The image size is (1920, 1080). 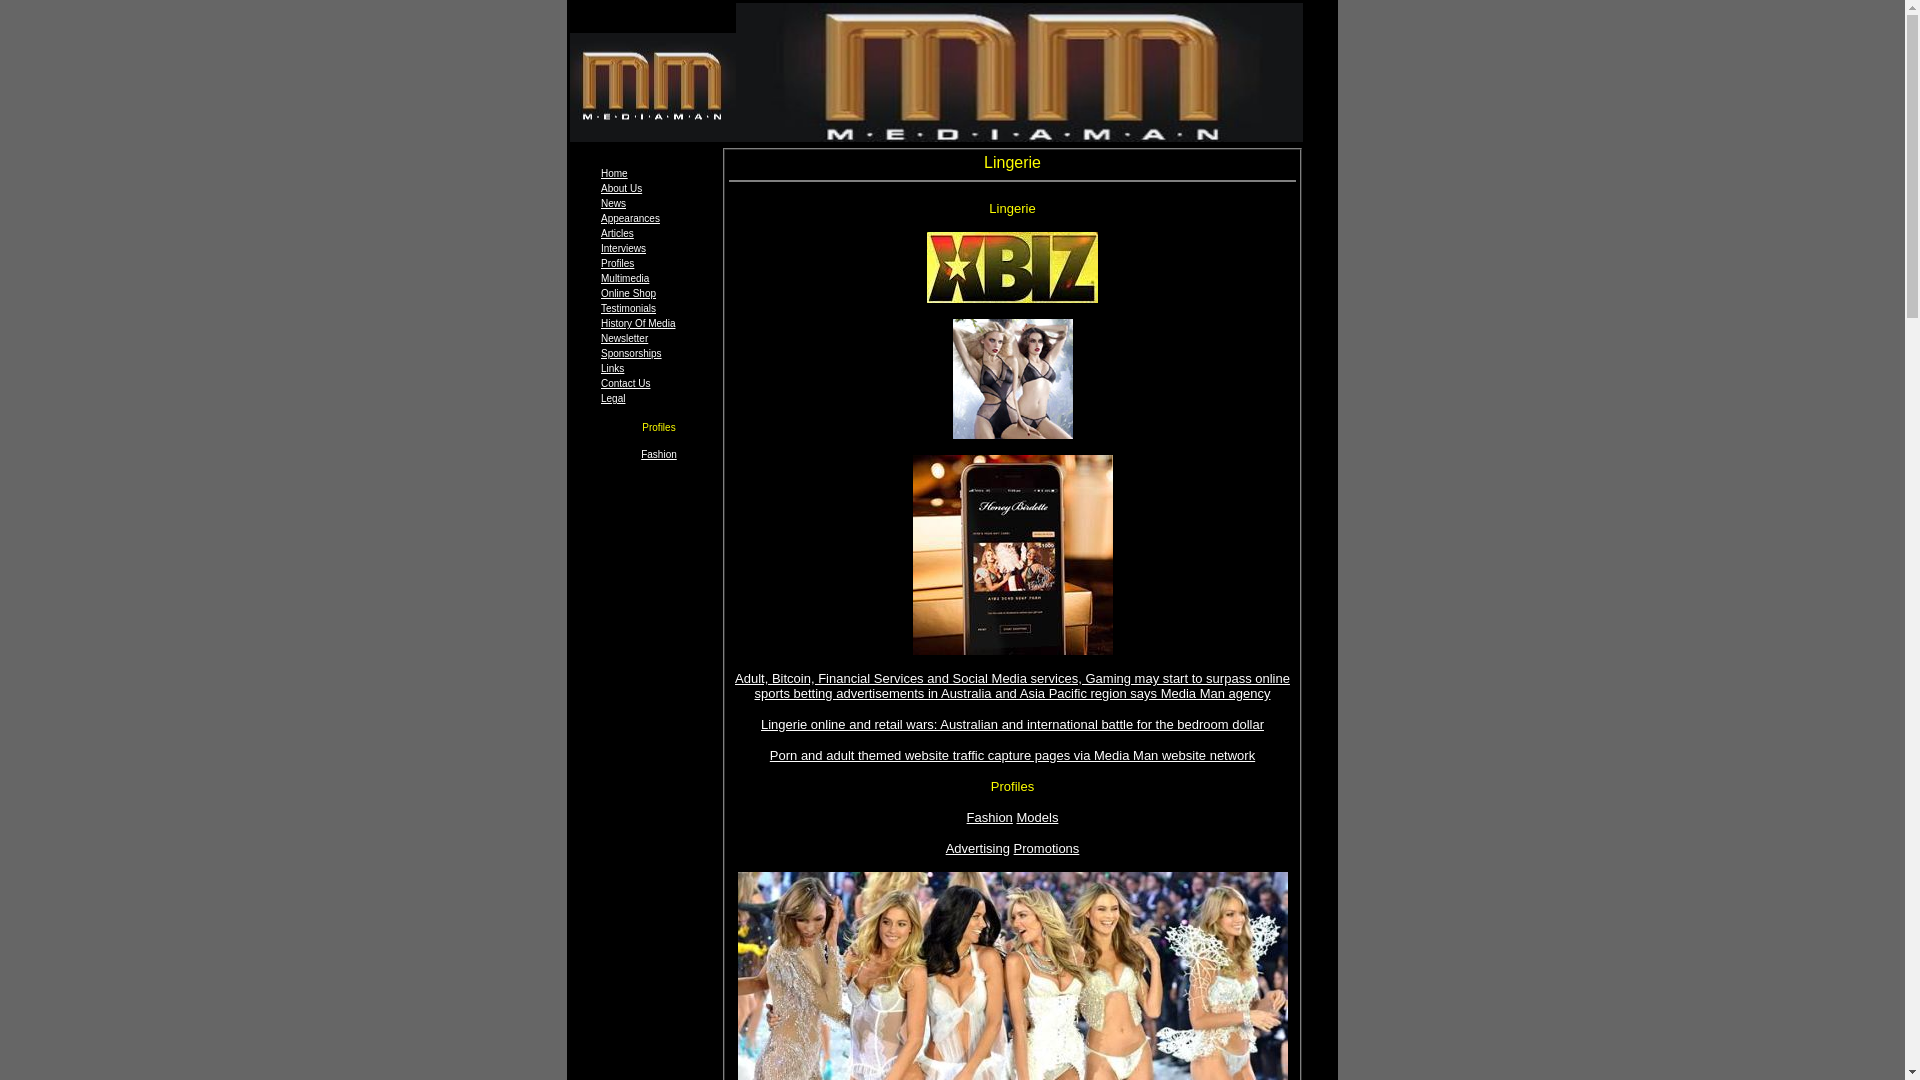 I want to click on Models, so click(x=1037, y=818).